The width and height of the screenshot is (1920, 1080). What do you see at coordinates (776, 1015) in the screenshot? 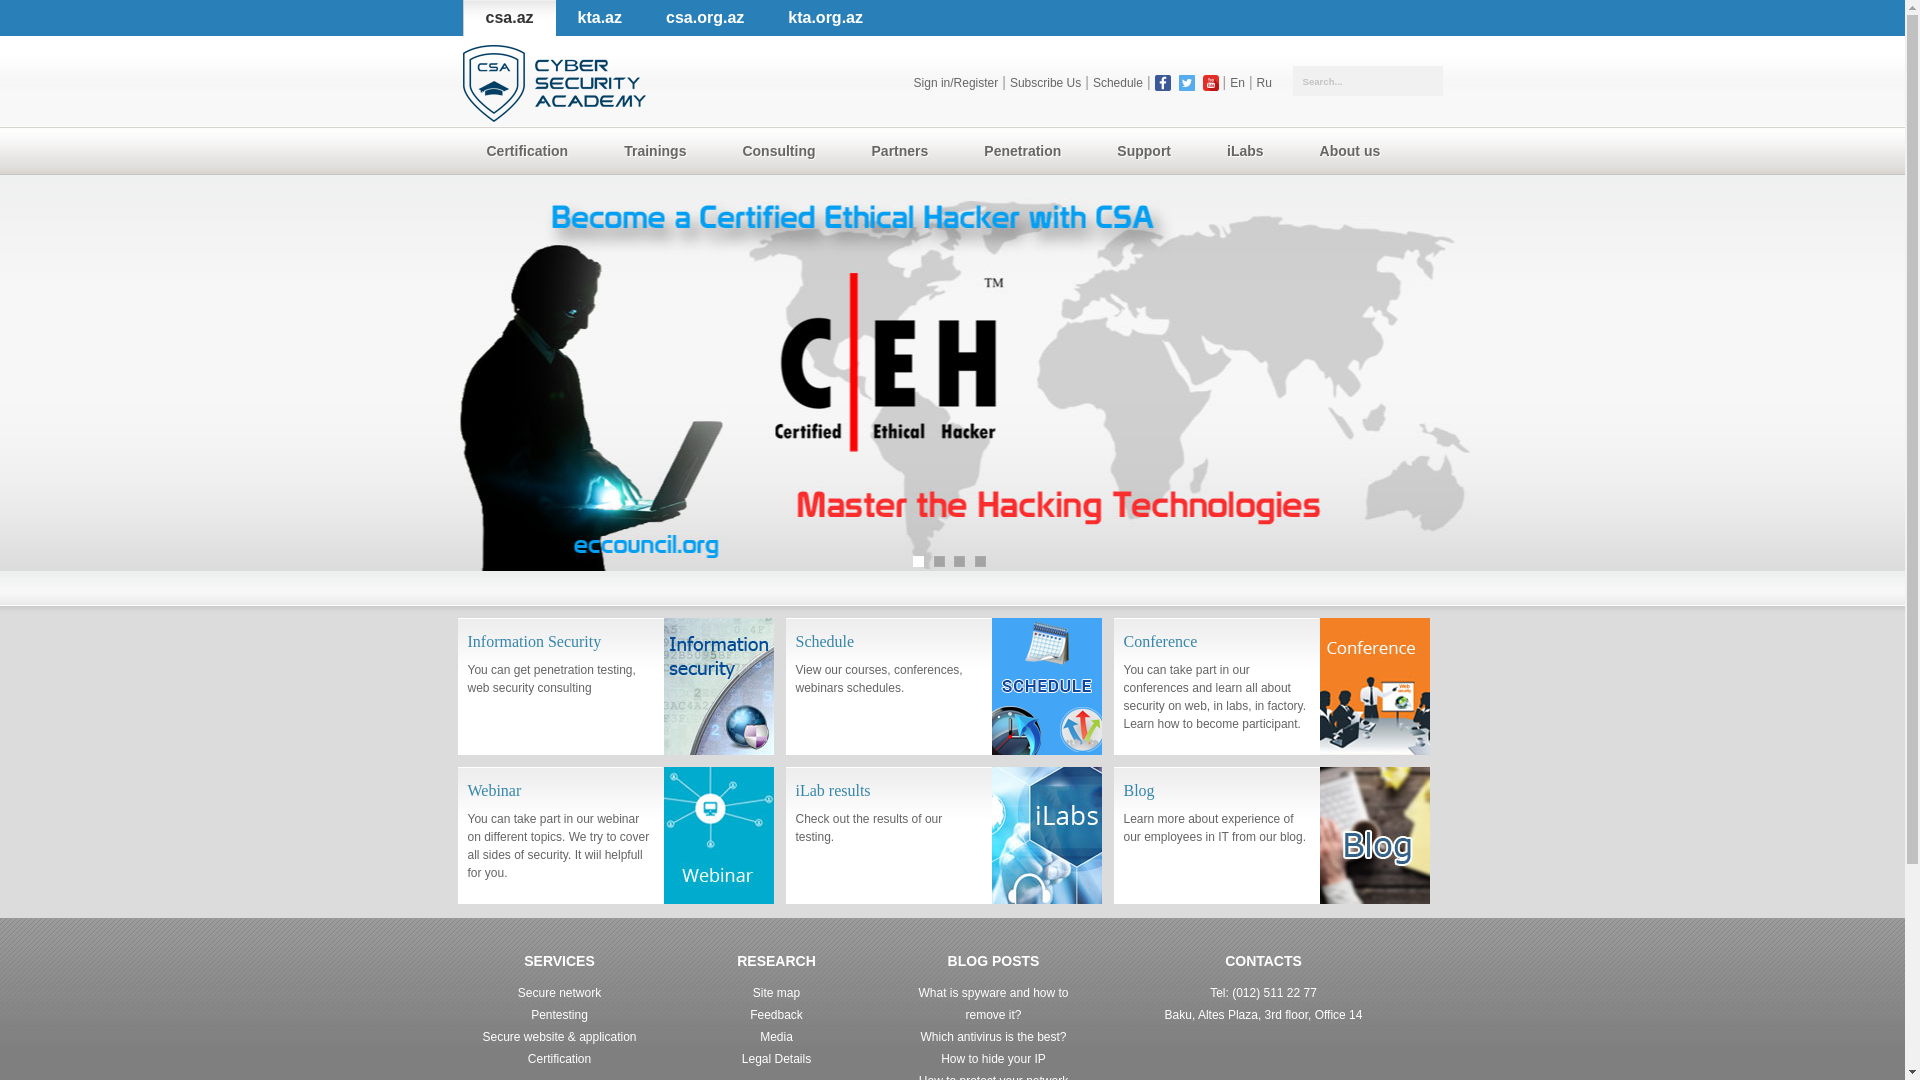
I see `Feedback` at bounding box center [776, 1015].